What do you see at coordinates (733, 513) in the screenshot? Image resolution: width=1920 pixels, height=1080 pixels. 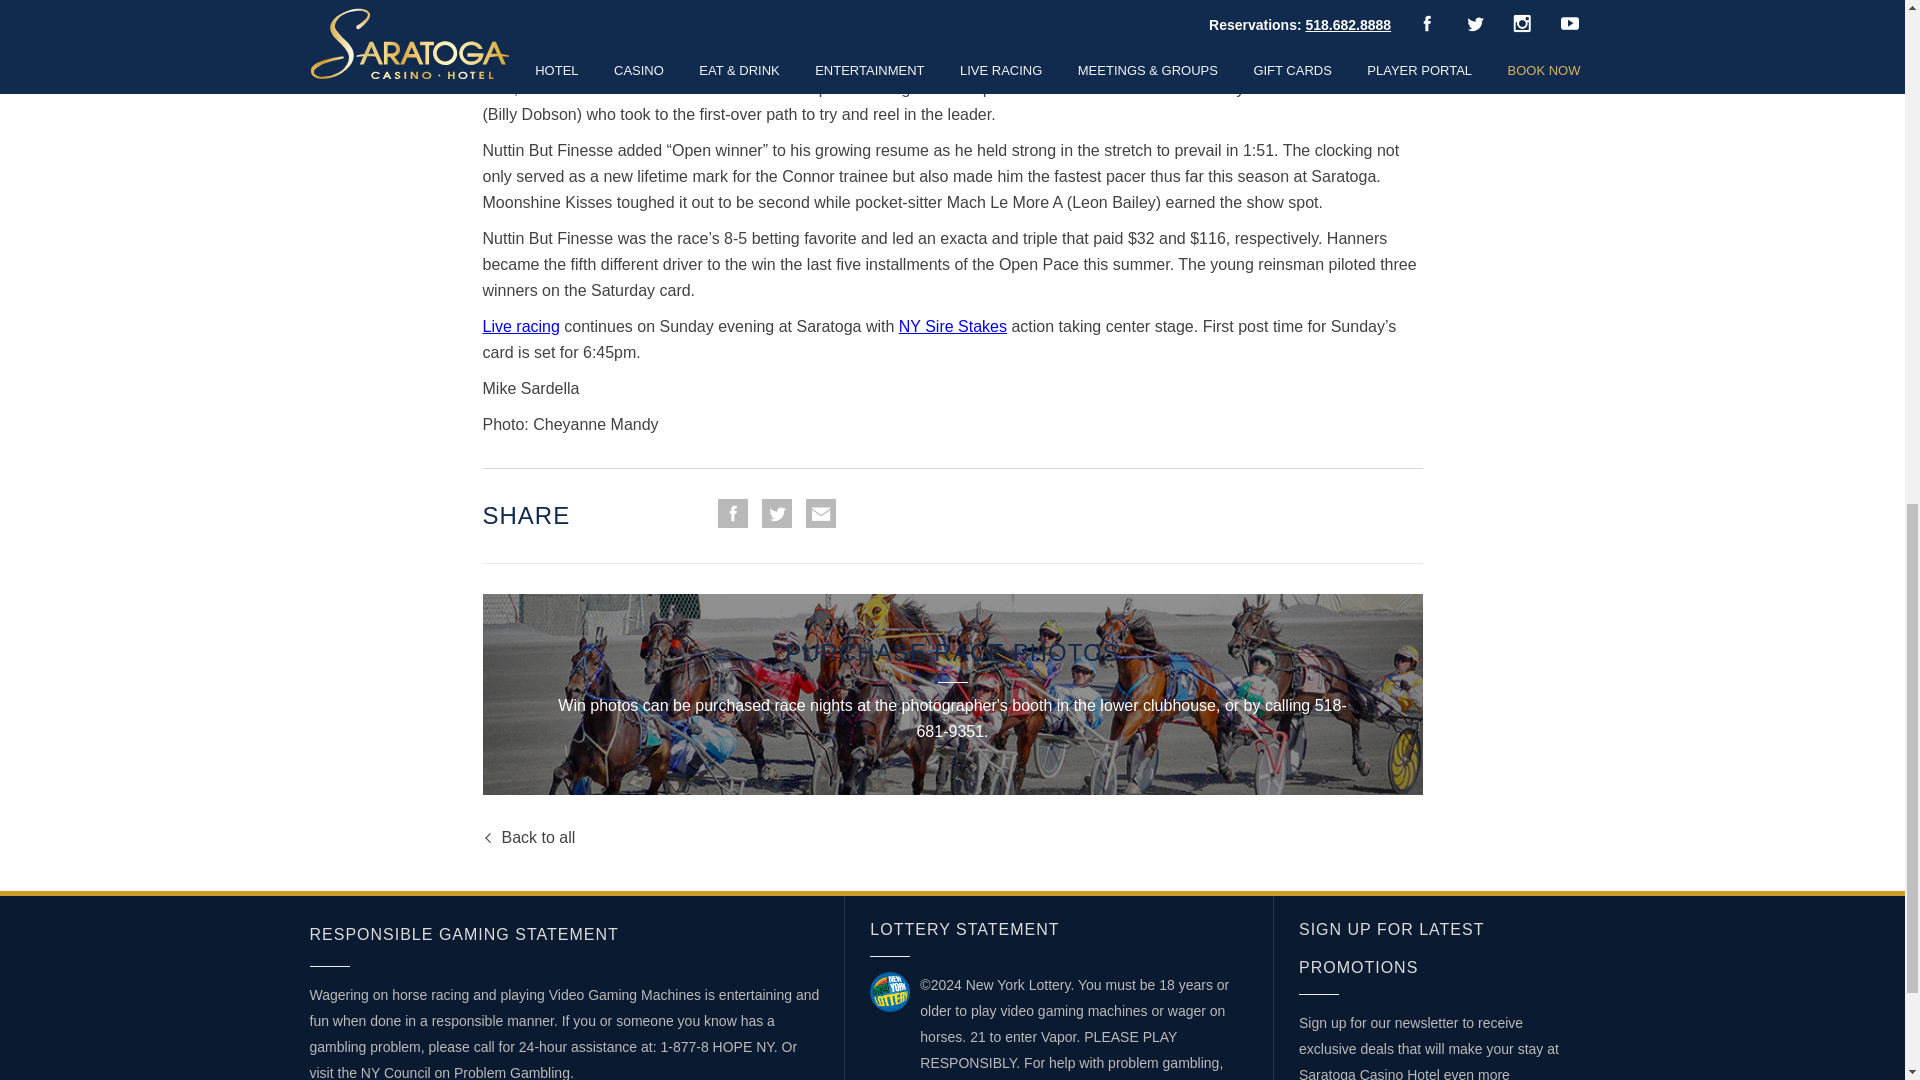 I see `Share on Facebook` at bounding box center [733, 513].